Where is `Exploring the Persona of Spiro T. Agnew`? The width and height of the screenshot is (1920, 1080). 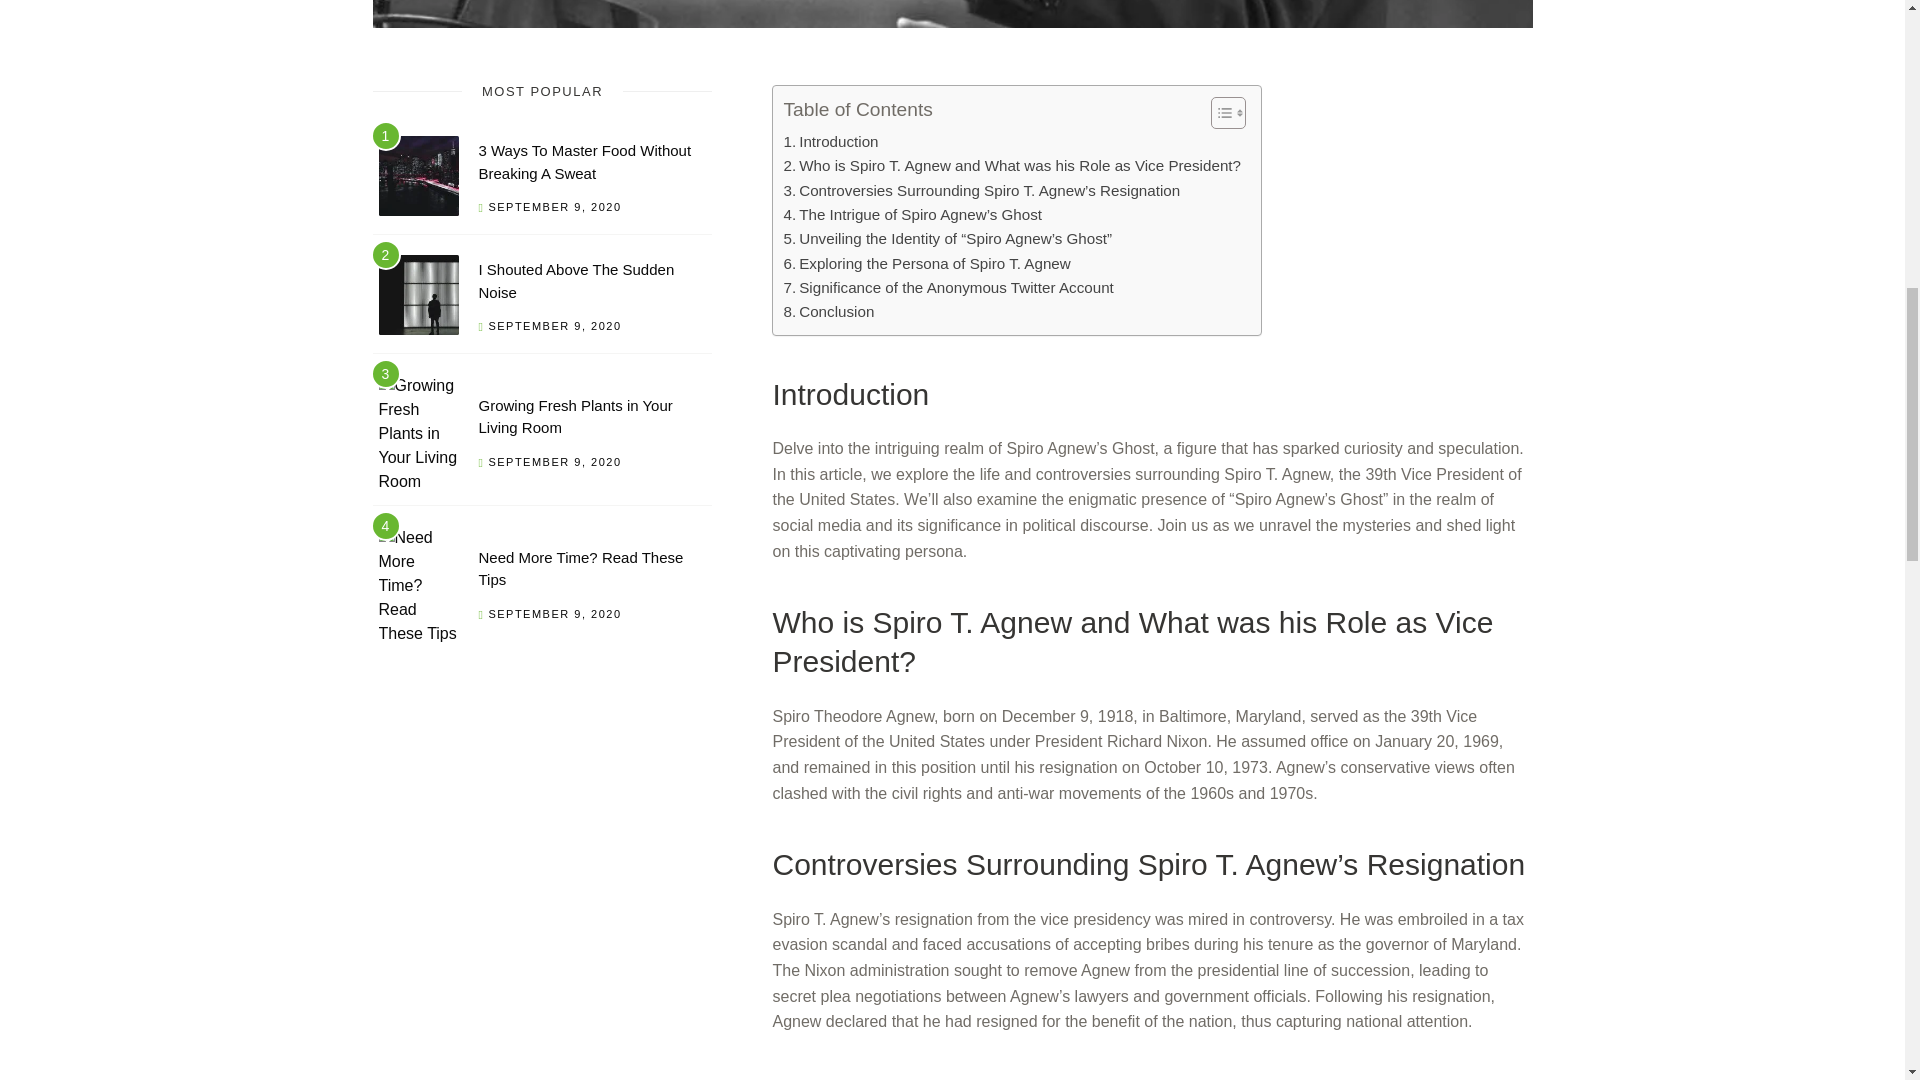 Exploring the Persona of Spiro T. Agnew is located at coordinates (926, 264).